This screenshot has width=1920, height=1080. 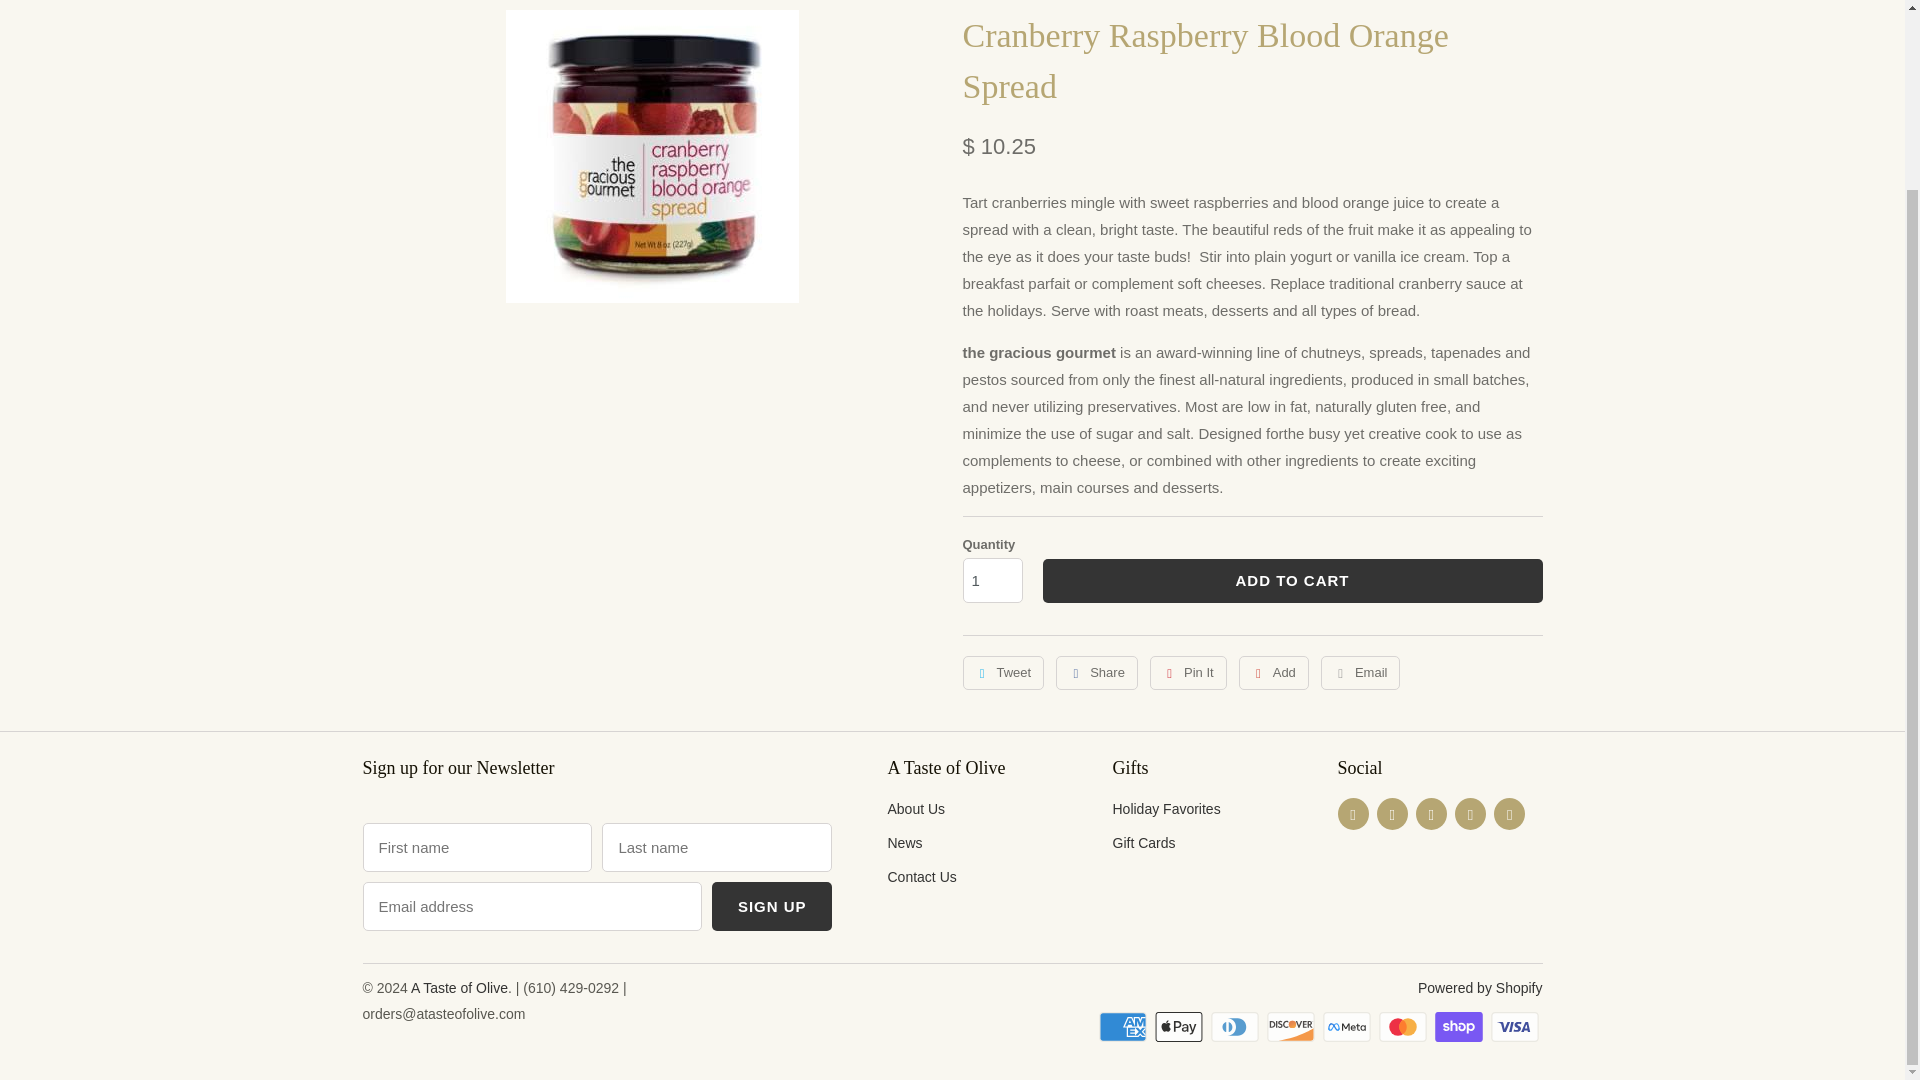 I want to click on Shop Pay, so click(x=1460, y=1026).